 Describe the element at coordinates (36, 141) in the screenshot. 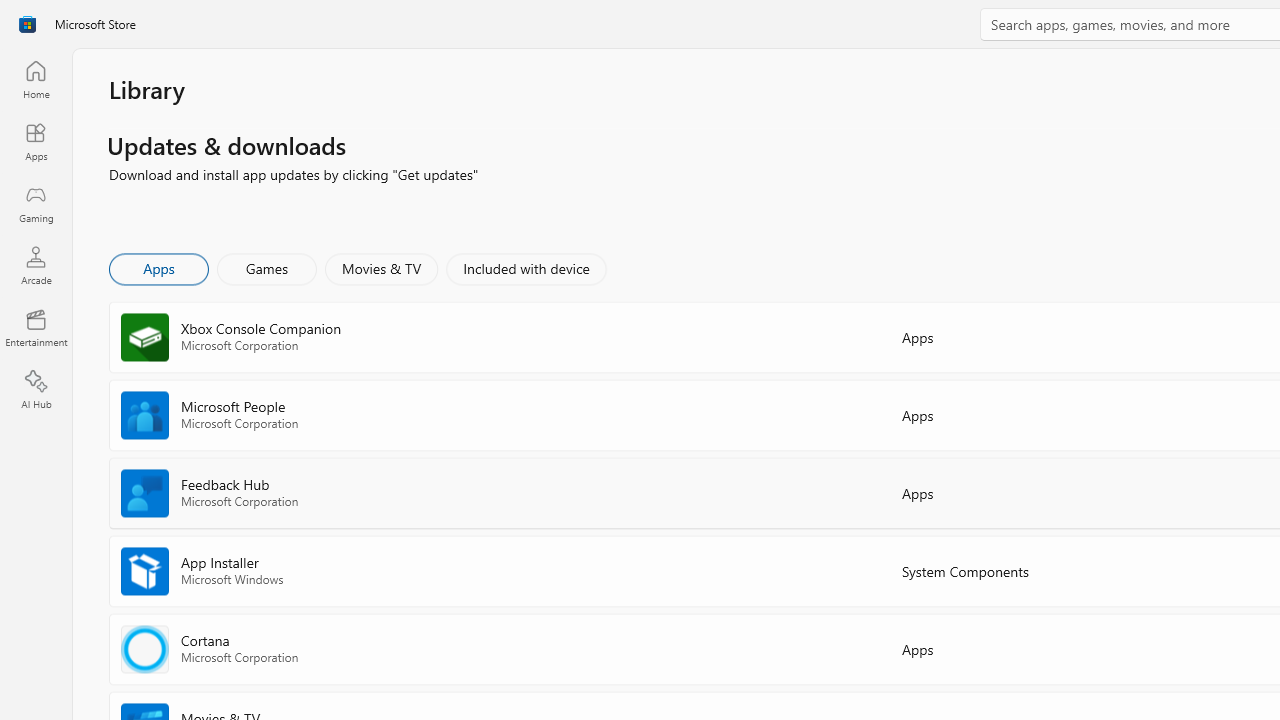

I see `Apps` at that location.